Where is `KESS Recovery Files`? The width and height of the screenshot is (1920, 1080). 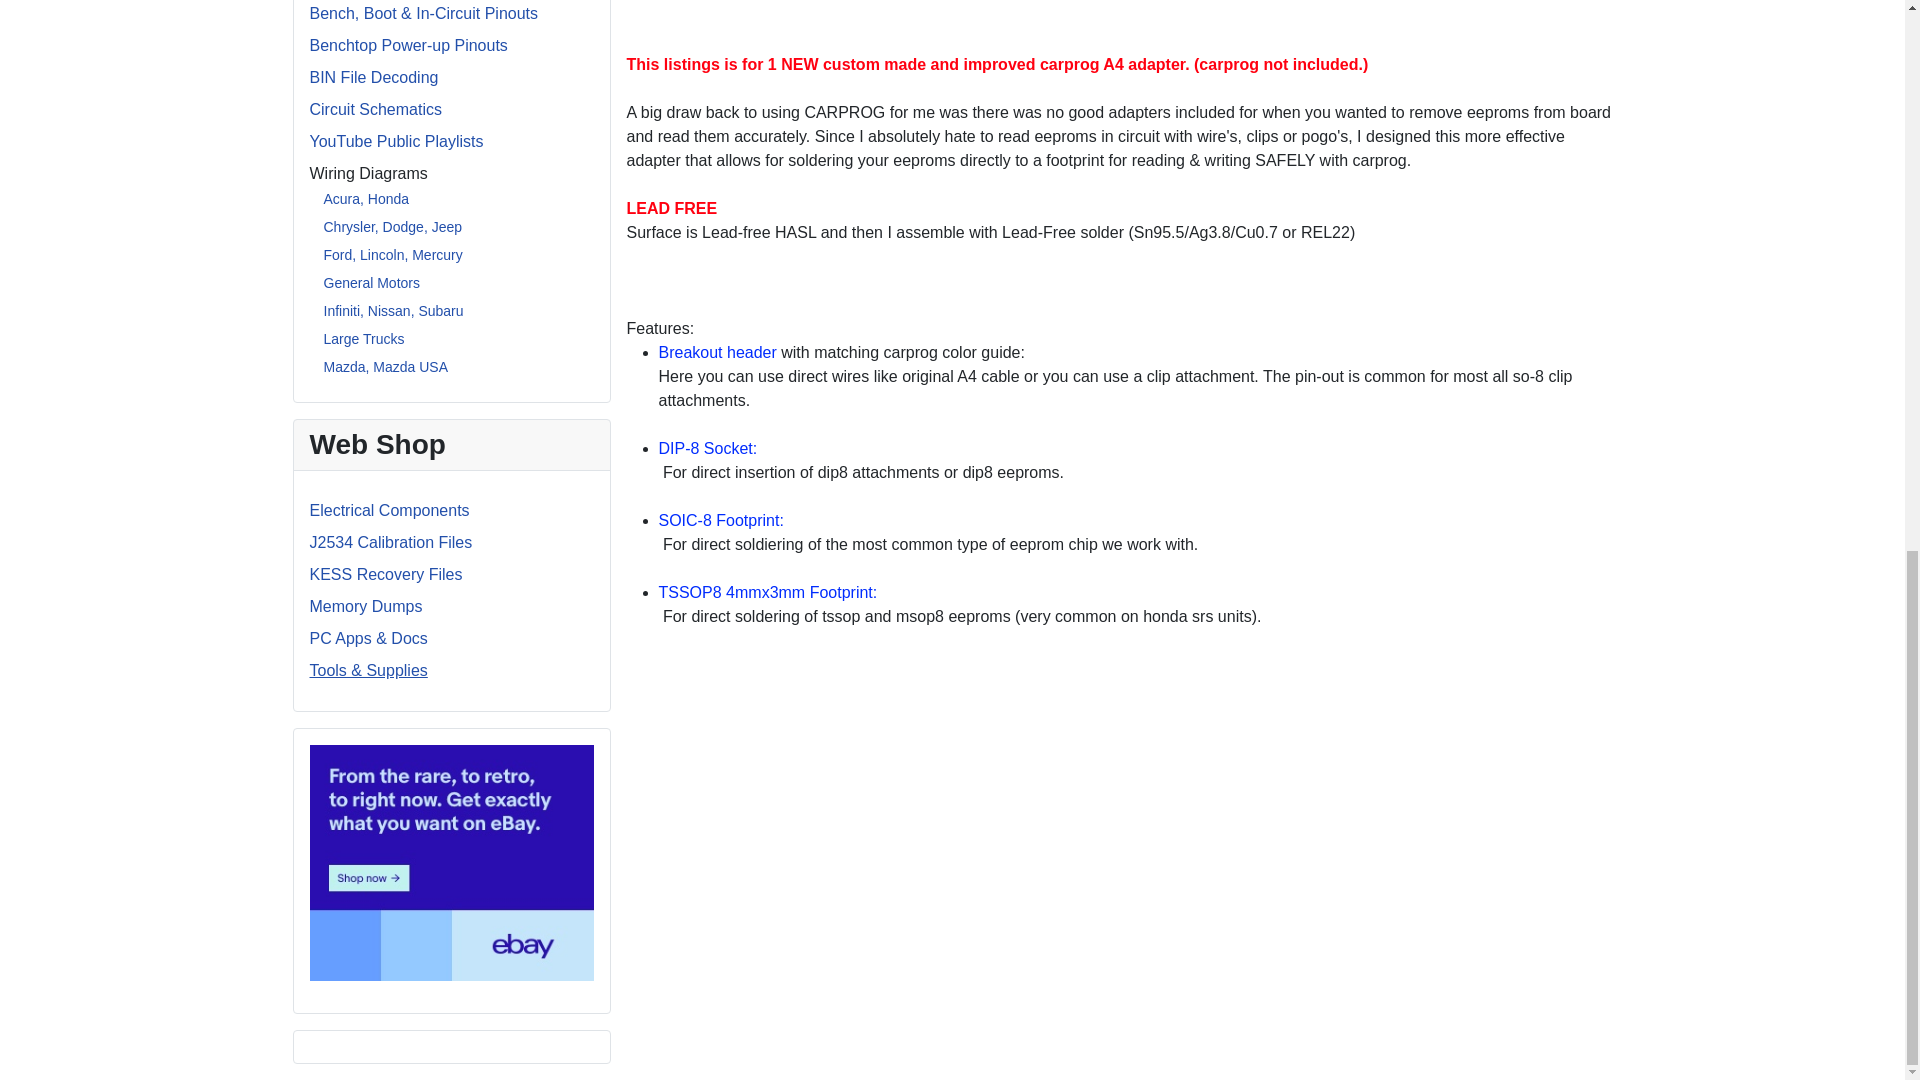 KESS Recovery Files is located at coordinates (386, 574).